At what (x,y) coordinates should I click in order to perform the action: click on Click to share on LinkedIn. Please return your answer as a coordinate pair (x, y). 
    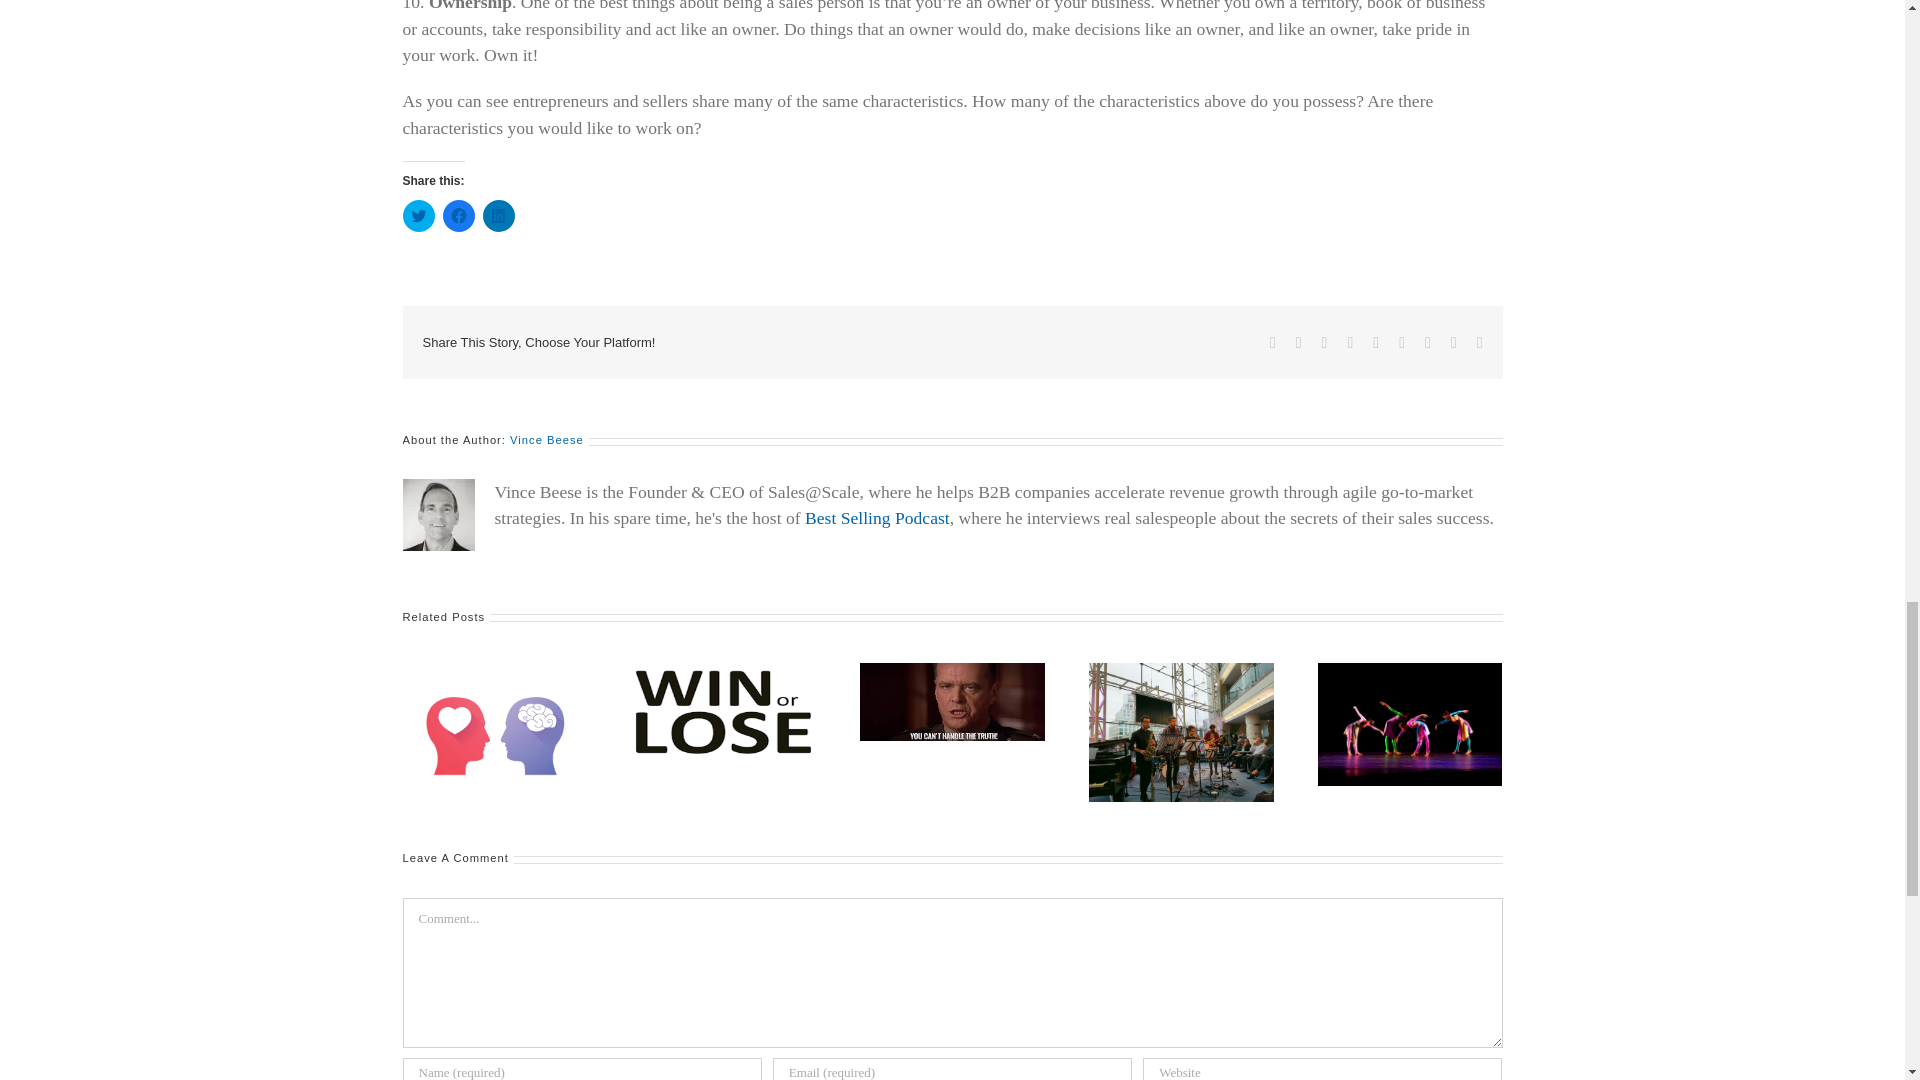
    Looking at the image, I should click on (498, 216).